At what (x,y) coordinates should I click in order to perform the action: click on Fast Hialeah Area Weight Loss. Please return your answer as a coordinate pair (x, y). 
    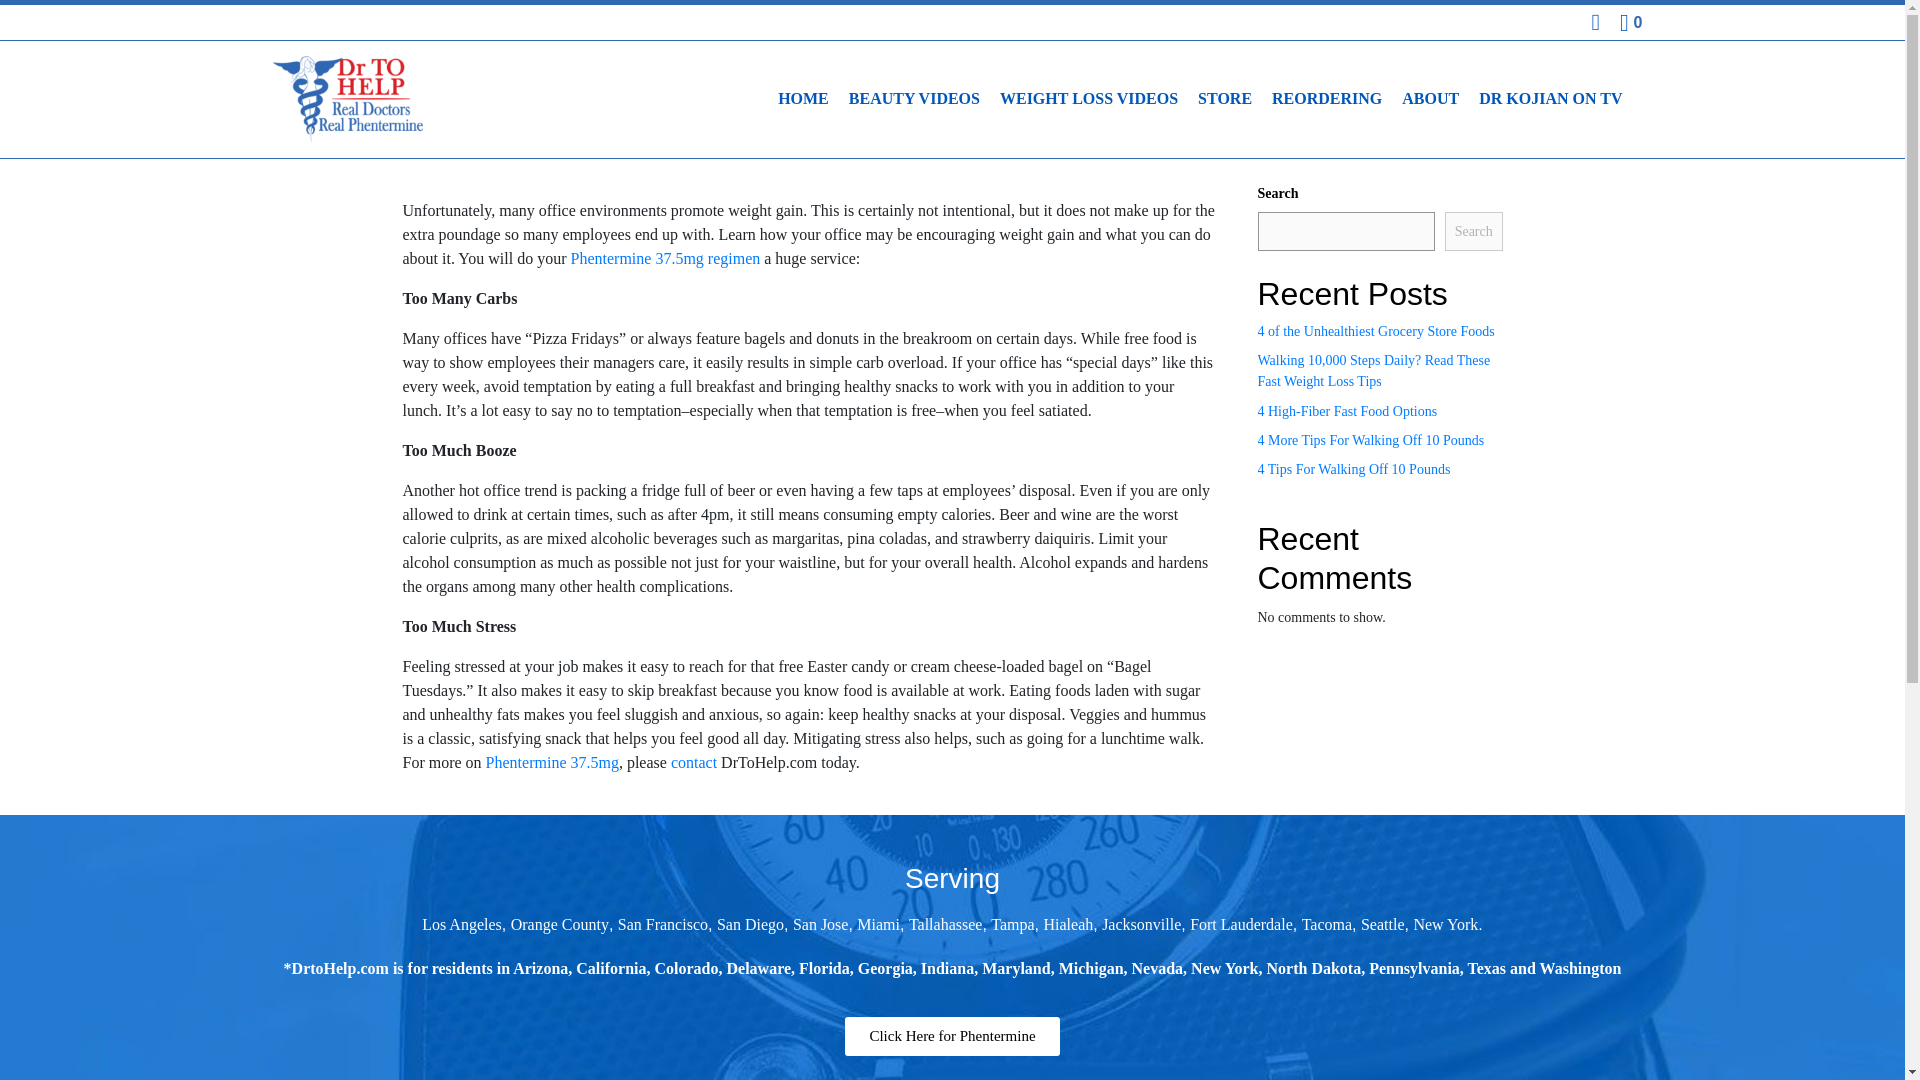
    Looking at the image, I should click on (1069, 924).